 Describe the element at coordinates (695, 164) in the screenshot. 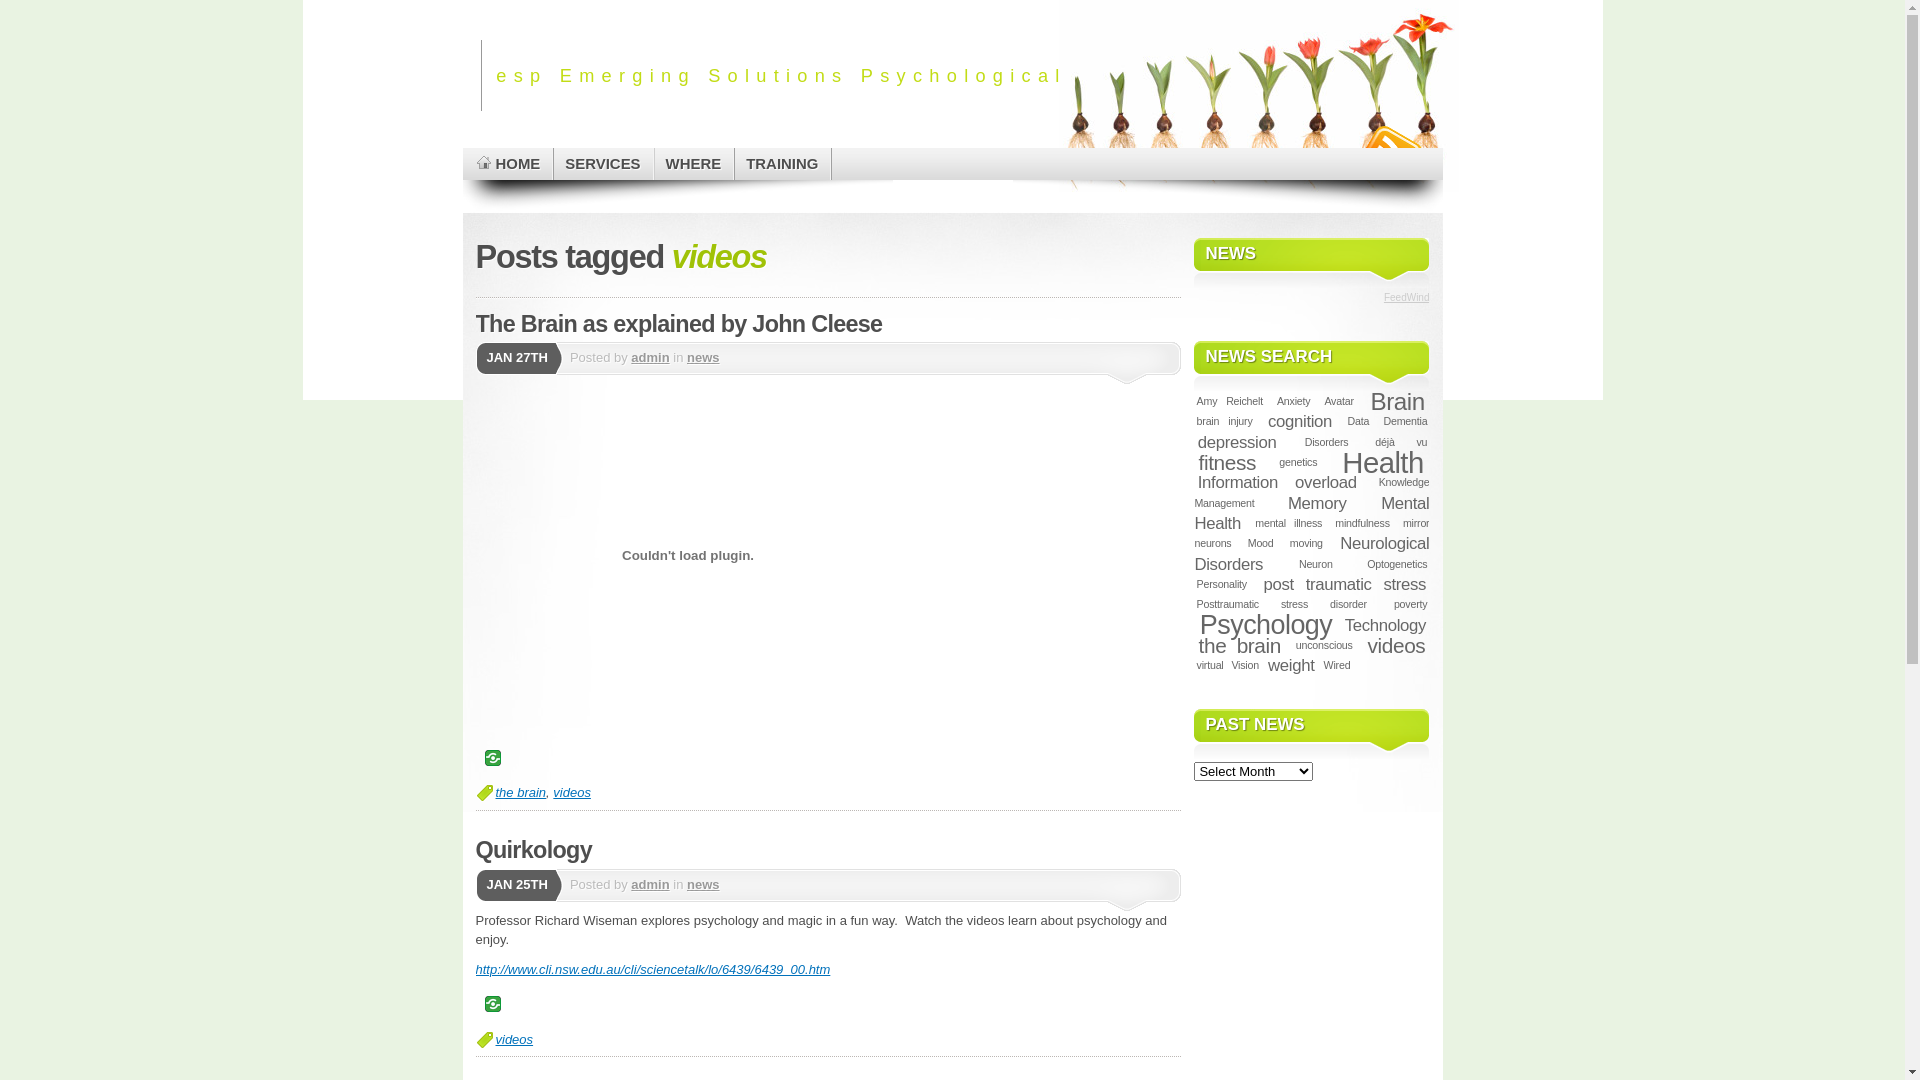

I see `WHERE` at that location.